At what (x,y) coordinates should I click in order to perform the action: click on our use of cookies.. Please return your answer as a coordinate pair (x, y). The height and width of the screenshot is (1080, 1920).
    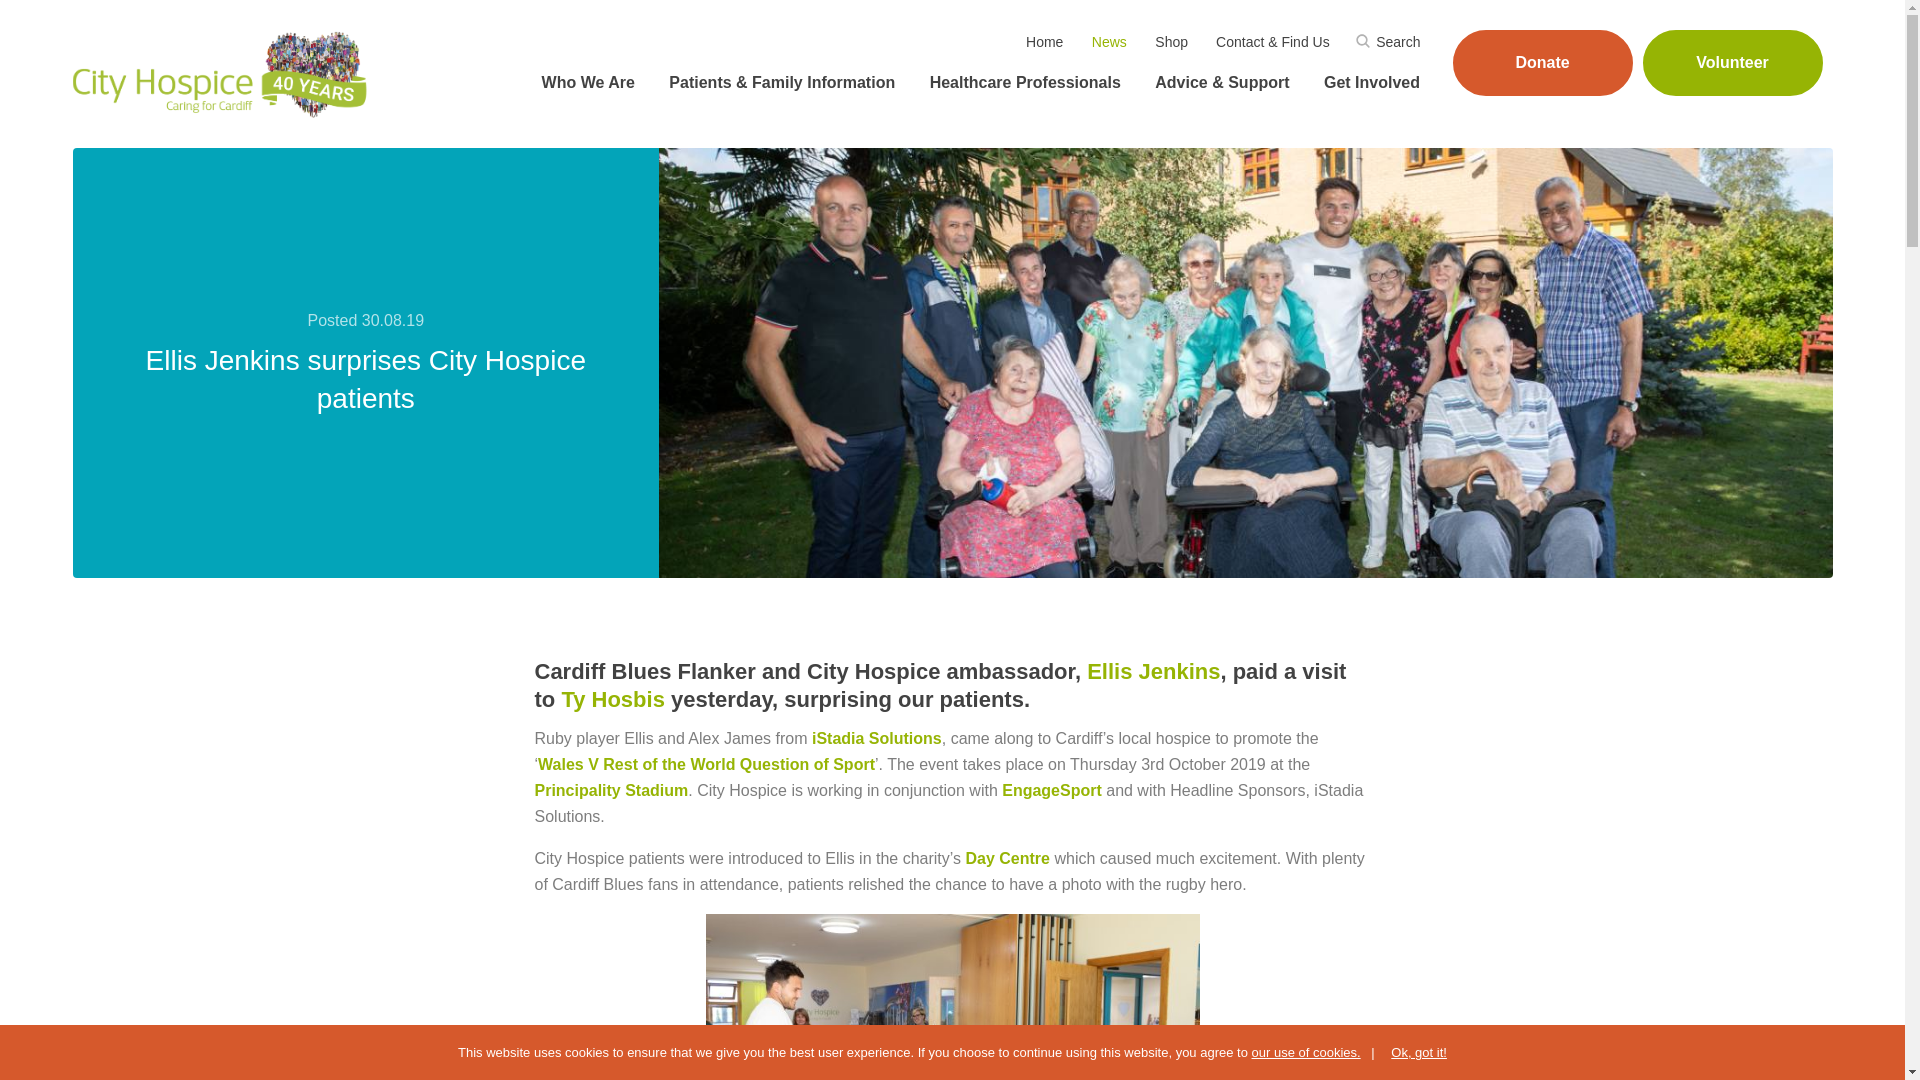
    Looking at the image, I should click on (1306, 1052).